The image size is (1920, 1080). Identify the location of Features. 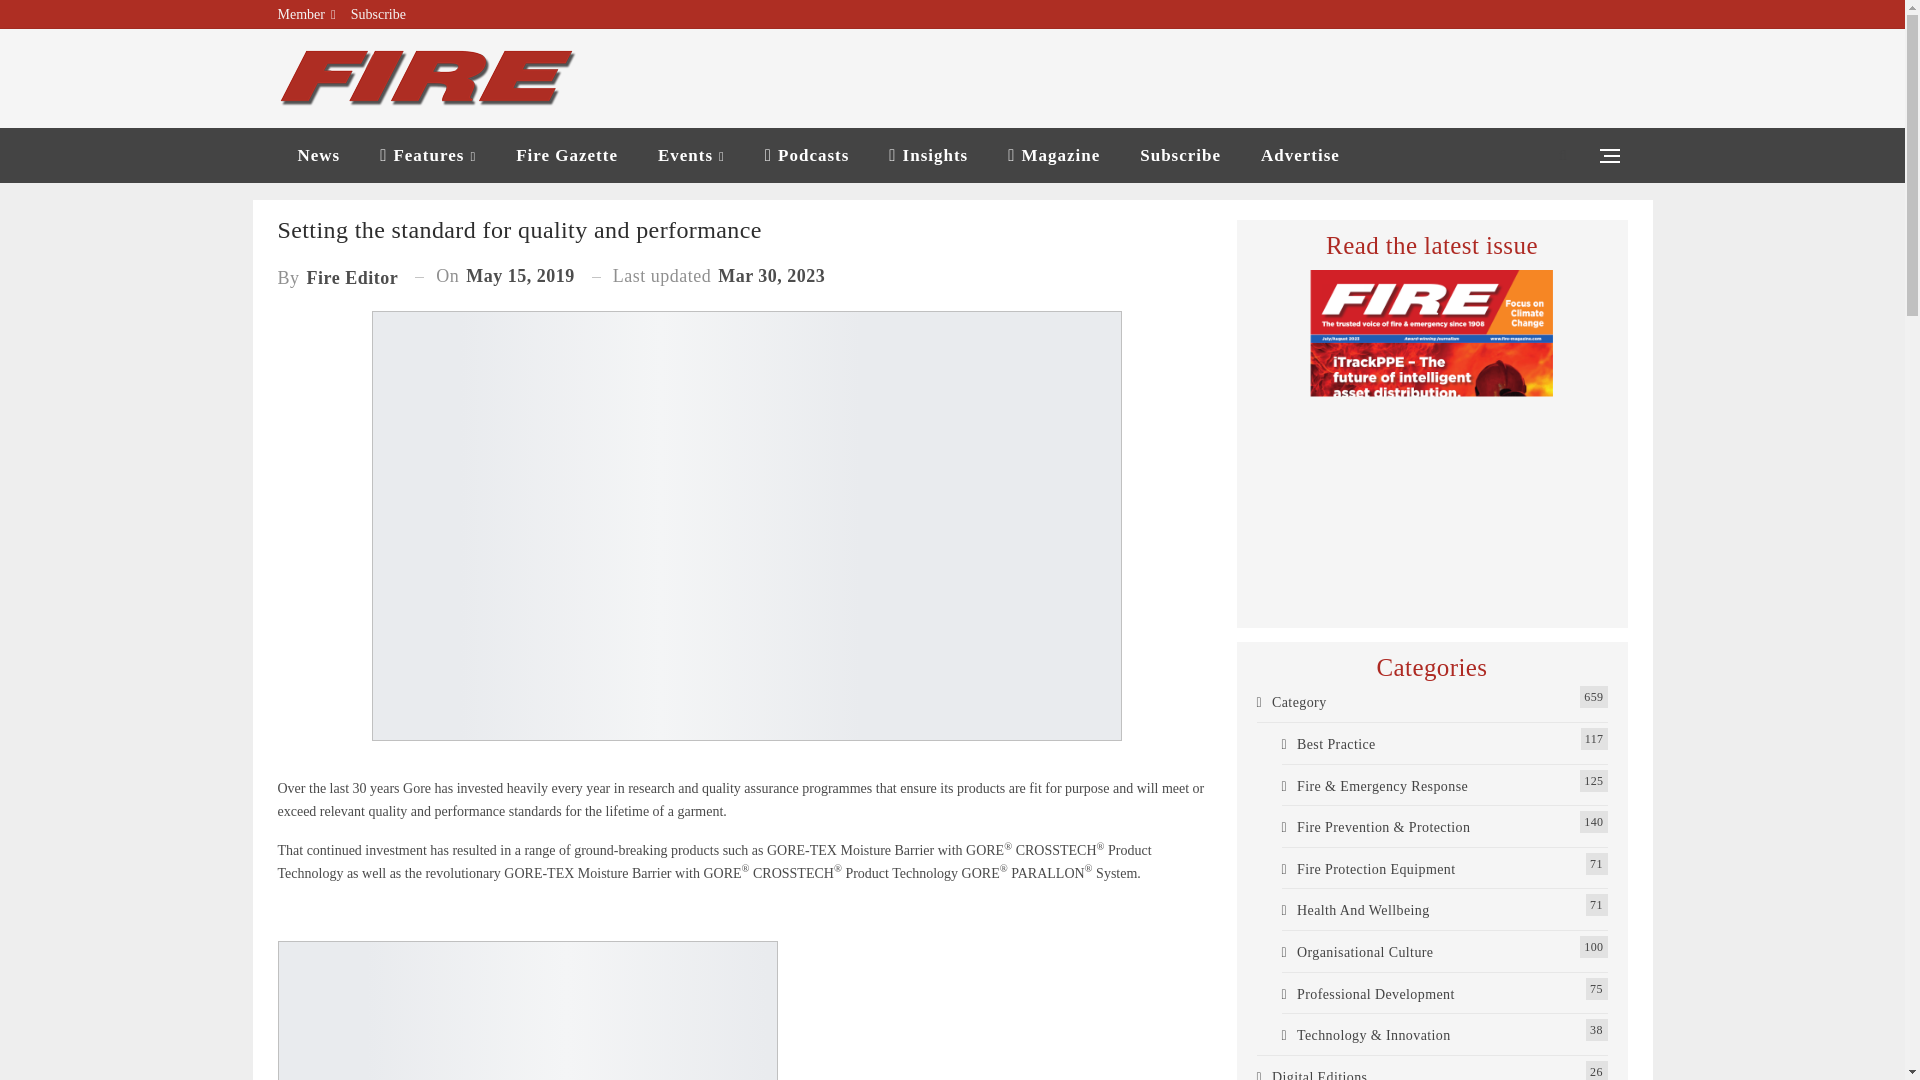
(428, 155).